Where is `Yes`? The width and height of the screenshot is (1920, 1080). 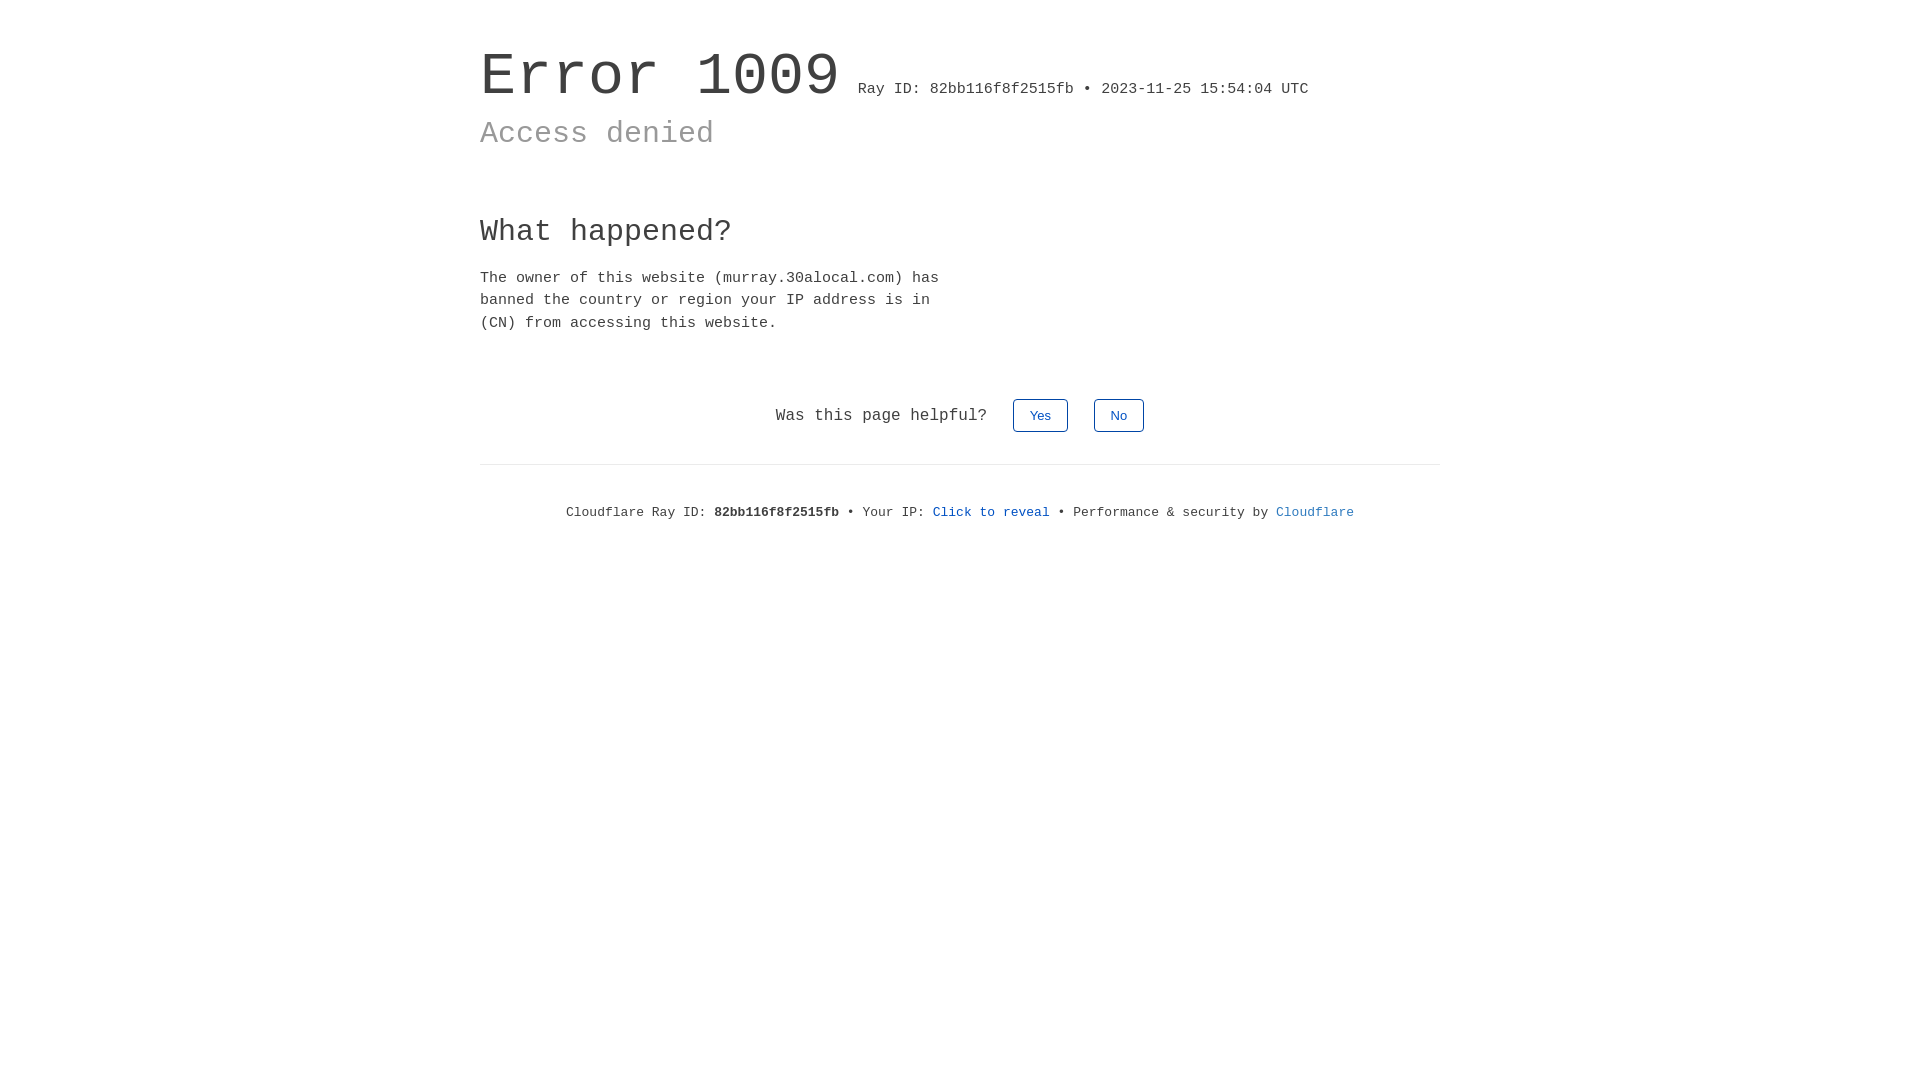
Yes is located at coordinates (1040, 416).